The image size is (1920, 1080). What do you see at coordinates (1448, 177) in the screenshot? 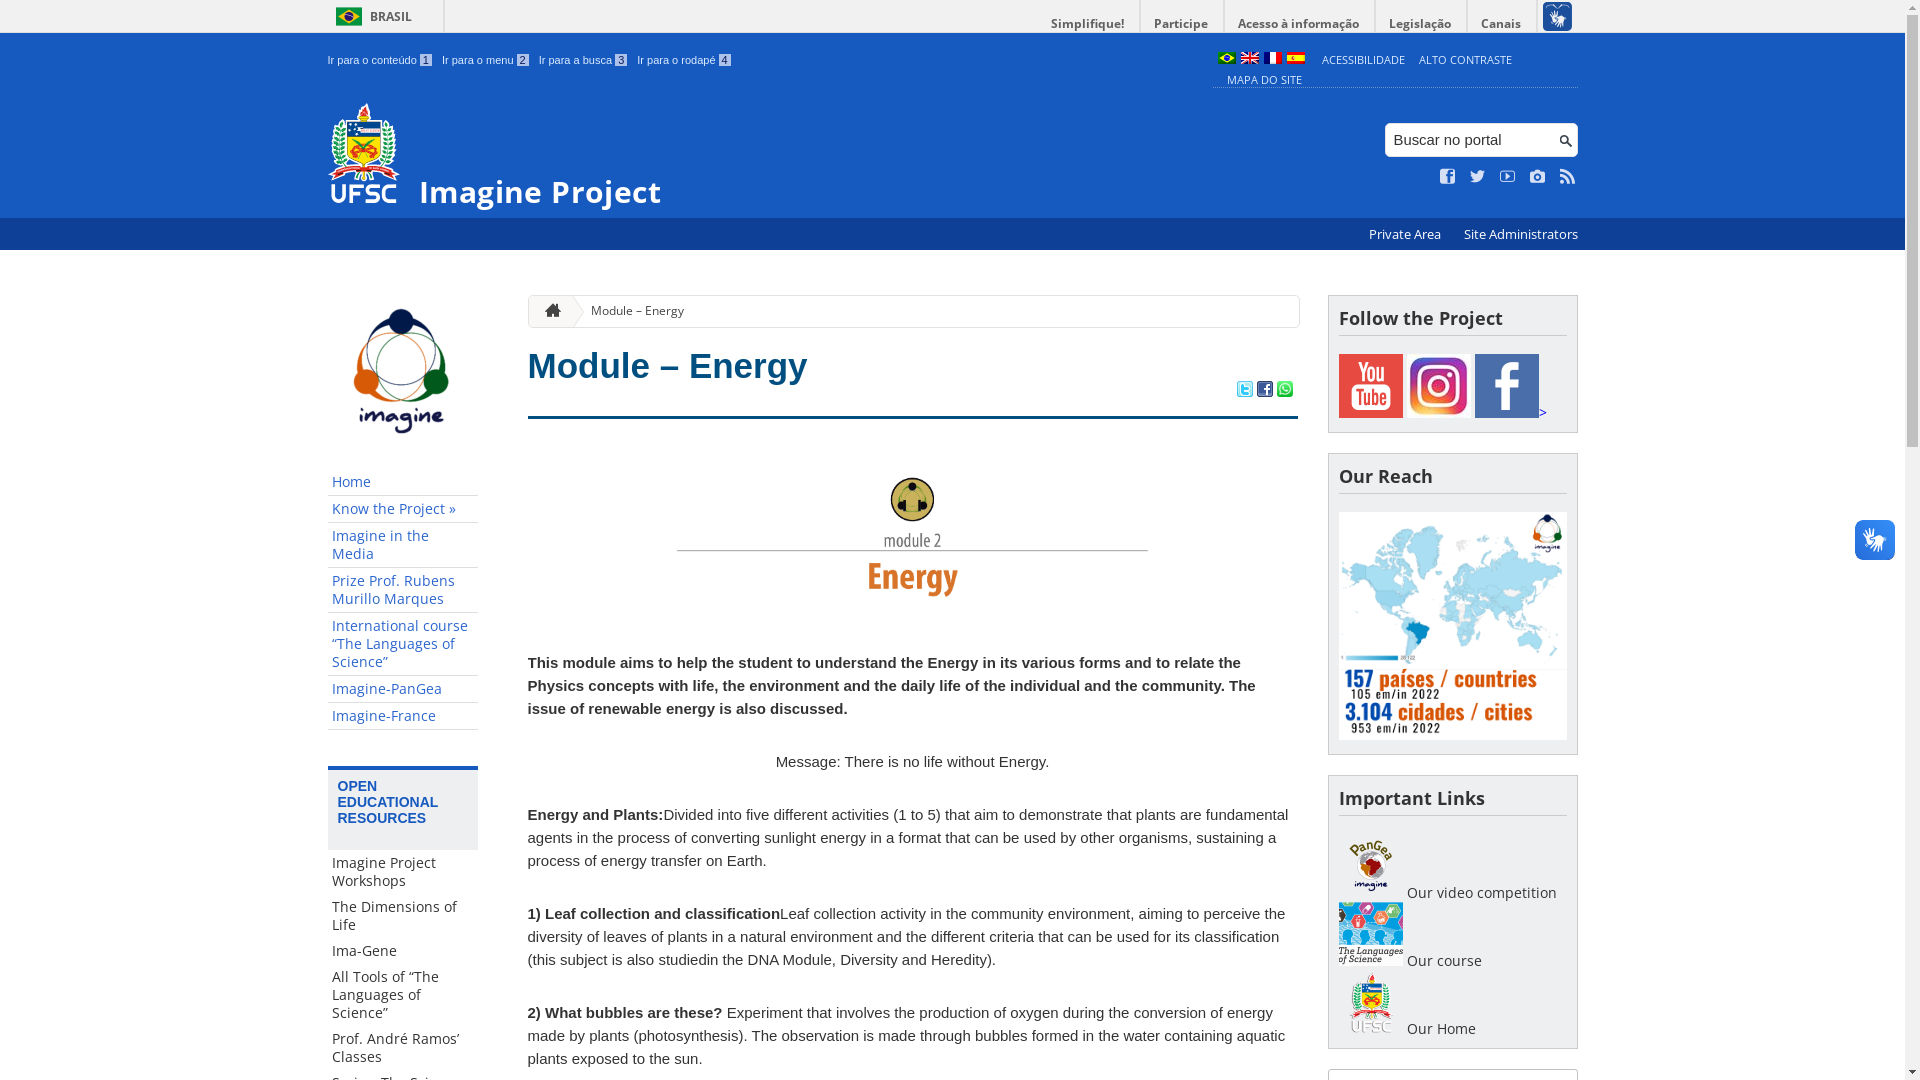
I see `Curta no Facebook` at bounding box center [1448, 177].